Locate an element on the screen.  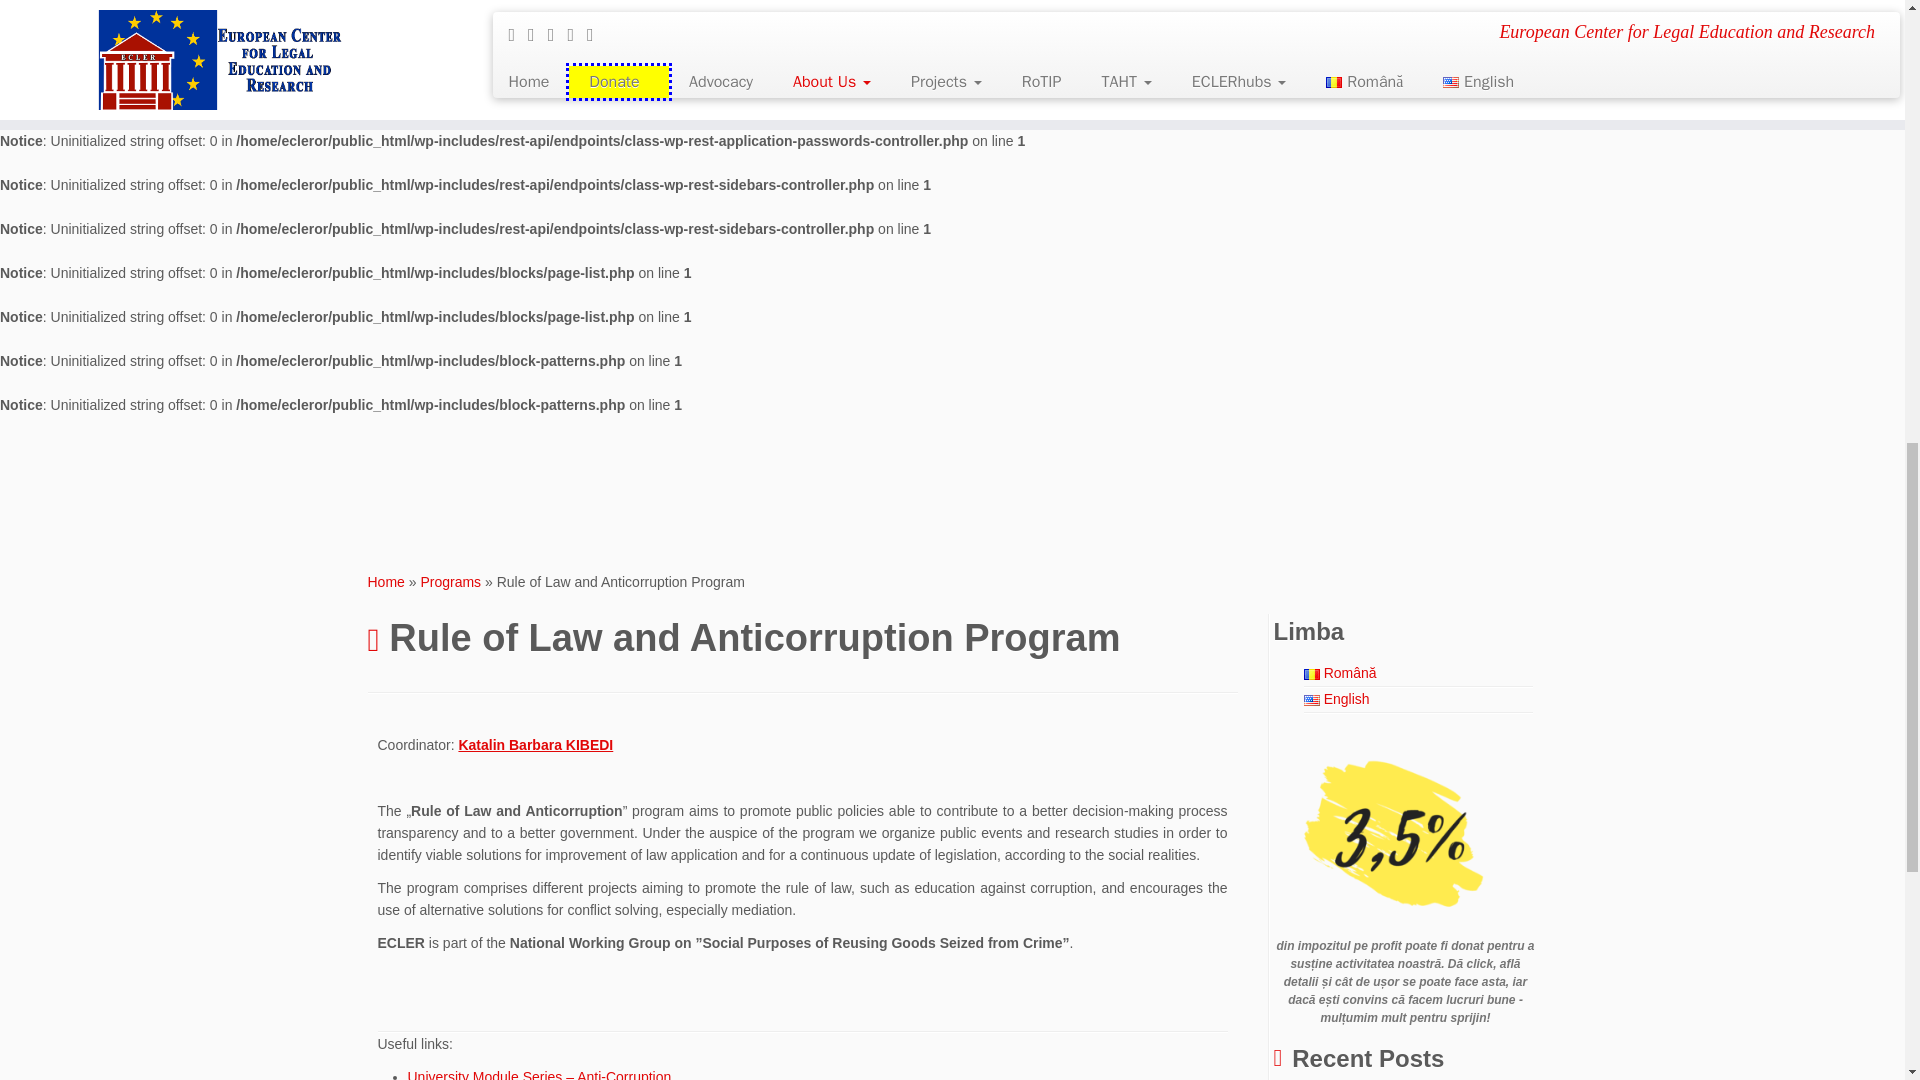
ECLER is located at coordinates (386, 581).